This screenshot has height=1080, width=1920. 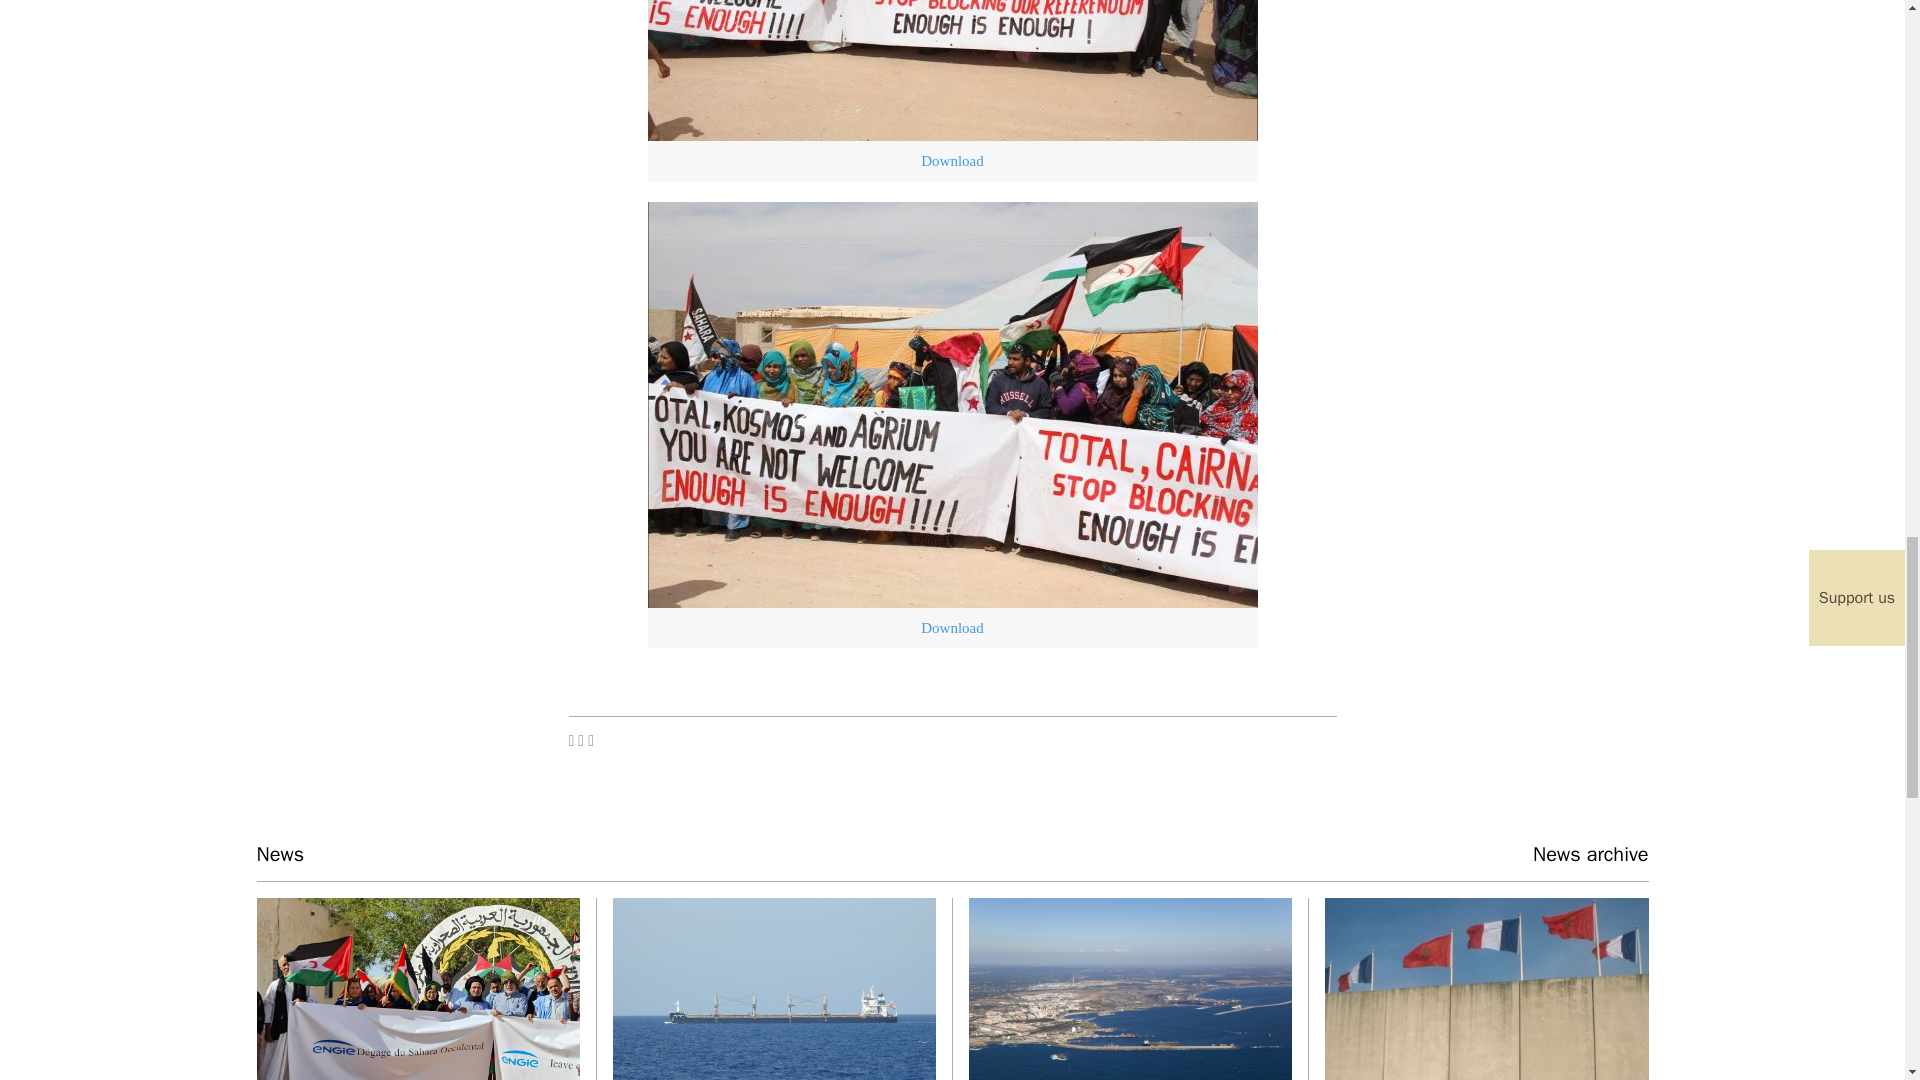 I want to click on Download, so click(x=952, y=160).